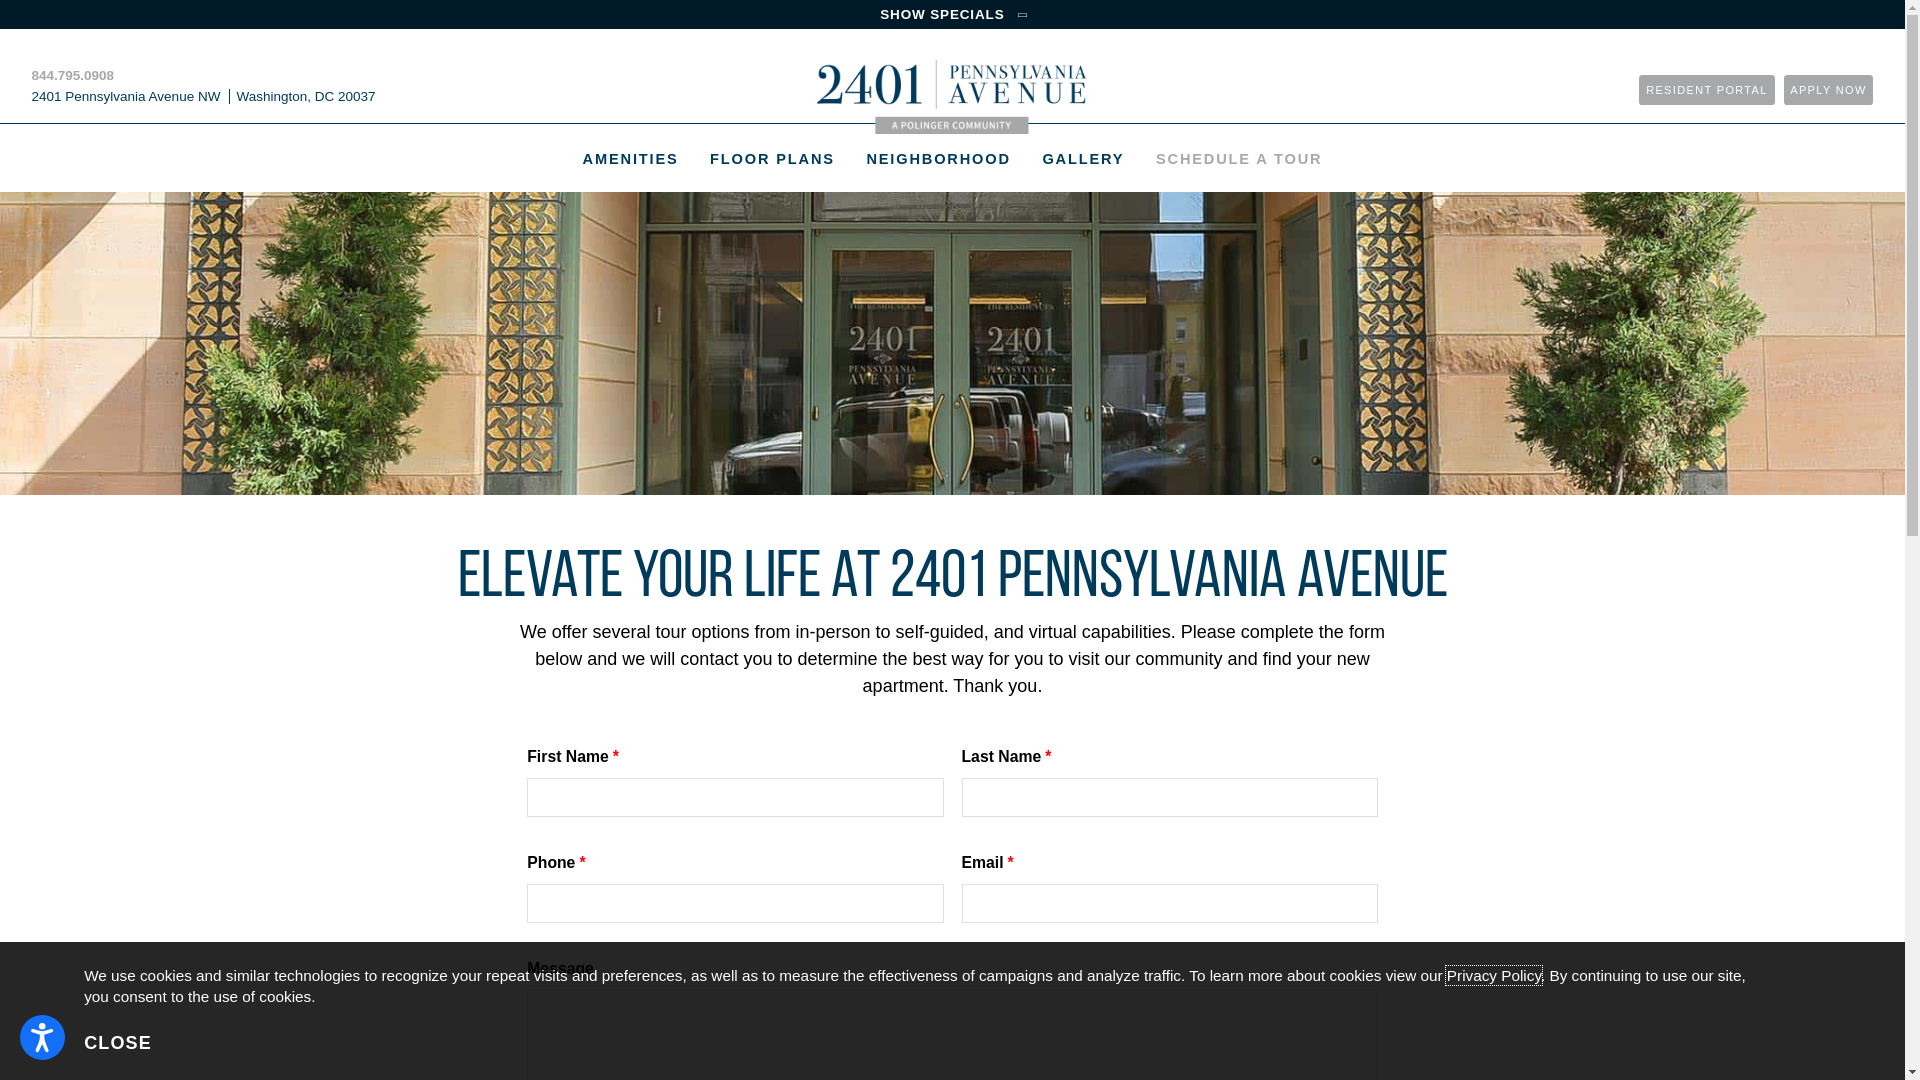  I want to click on SHOW SPECIALS, so click(952, 14).